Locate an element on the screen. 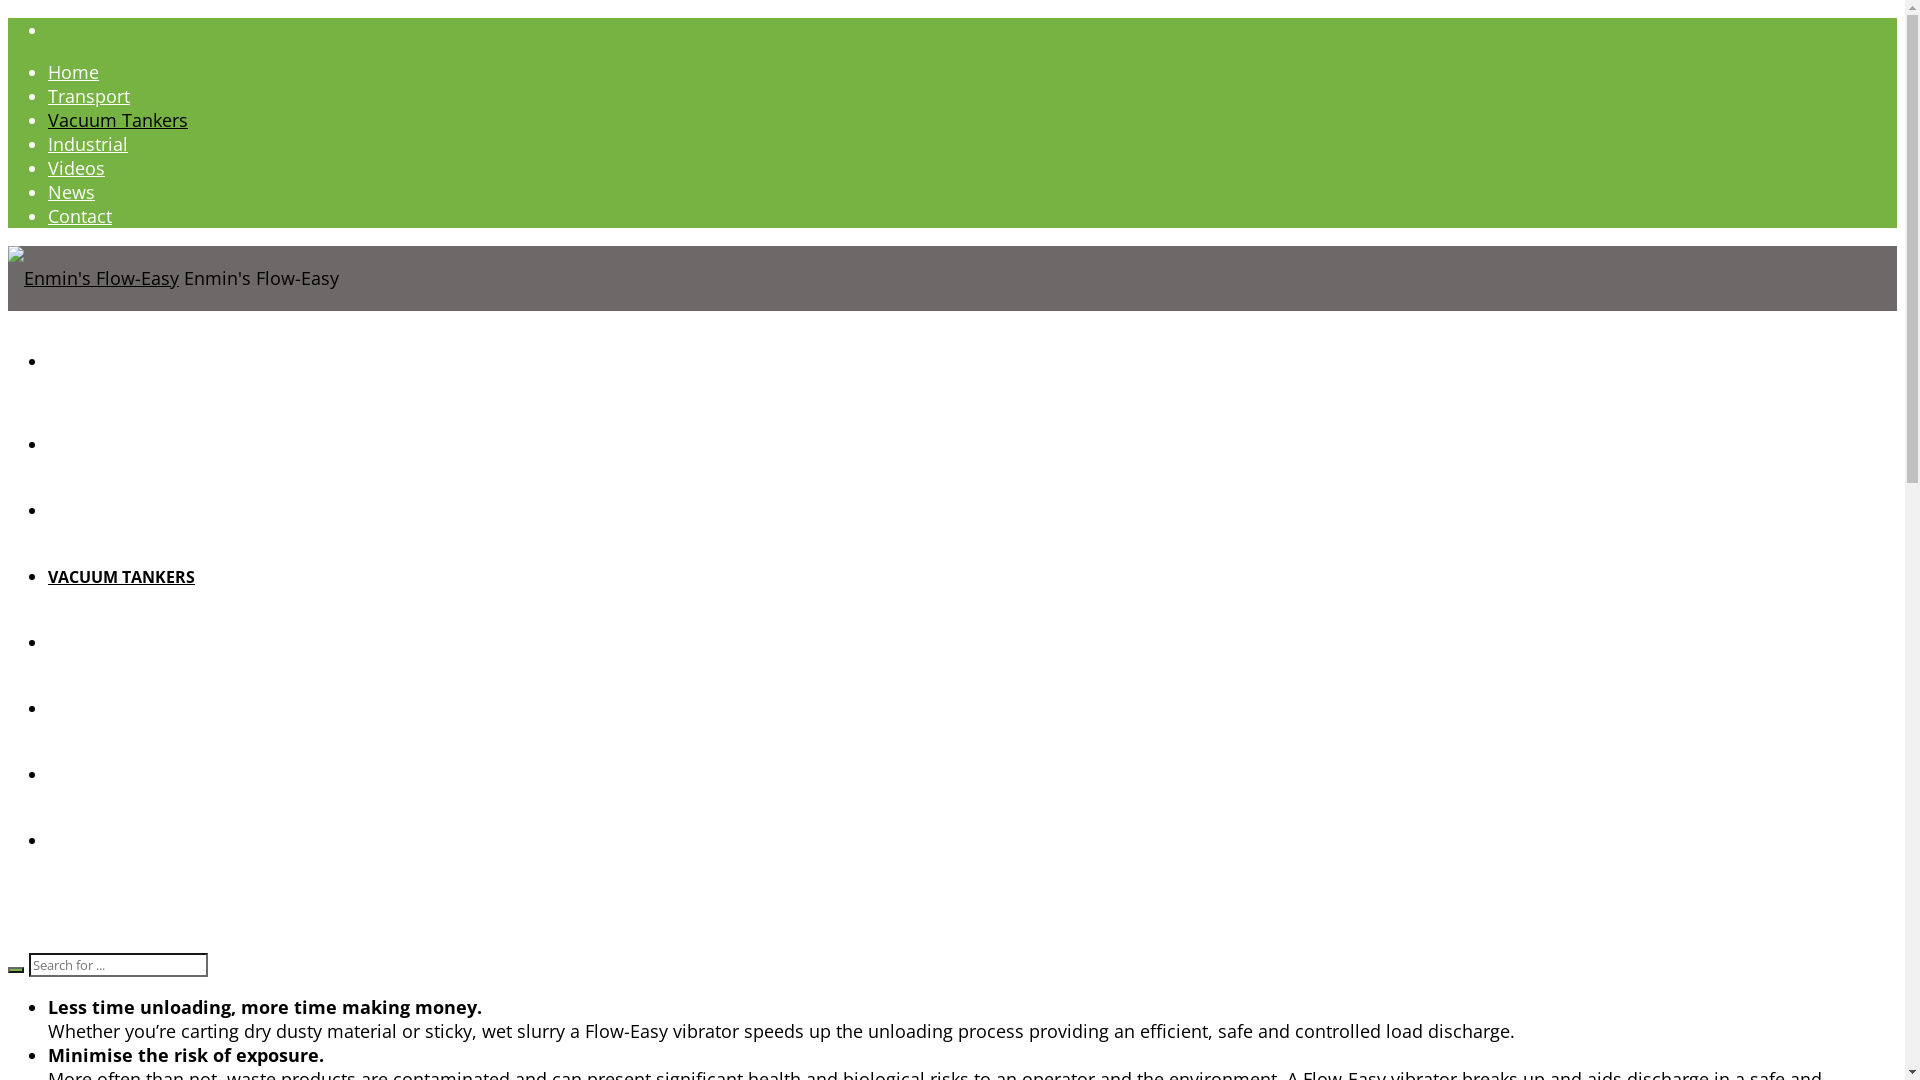  TRANSPORT is located at coordinates (96, 511).